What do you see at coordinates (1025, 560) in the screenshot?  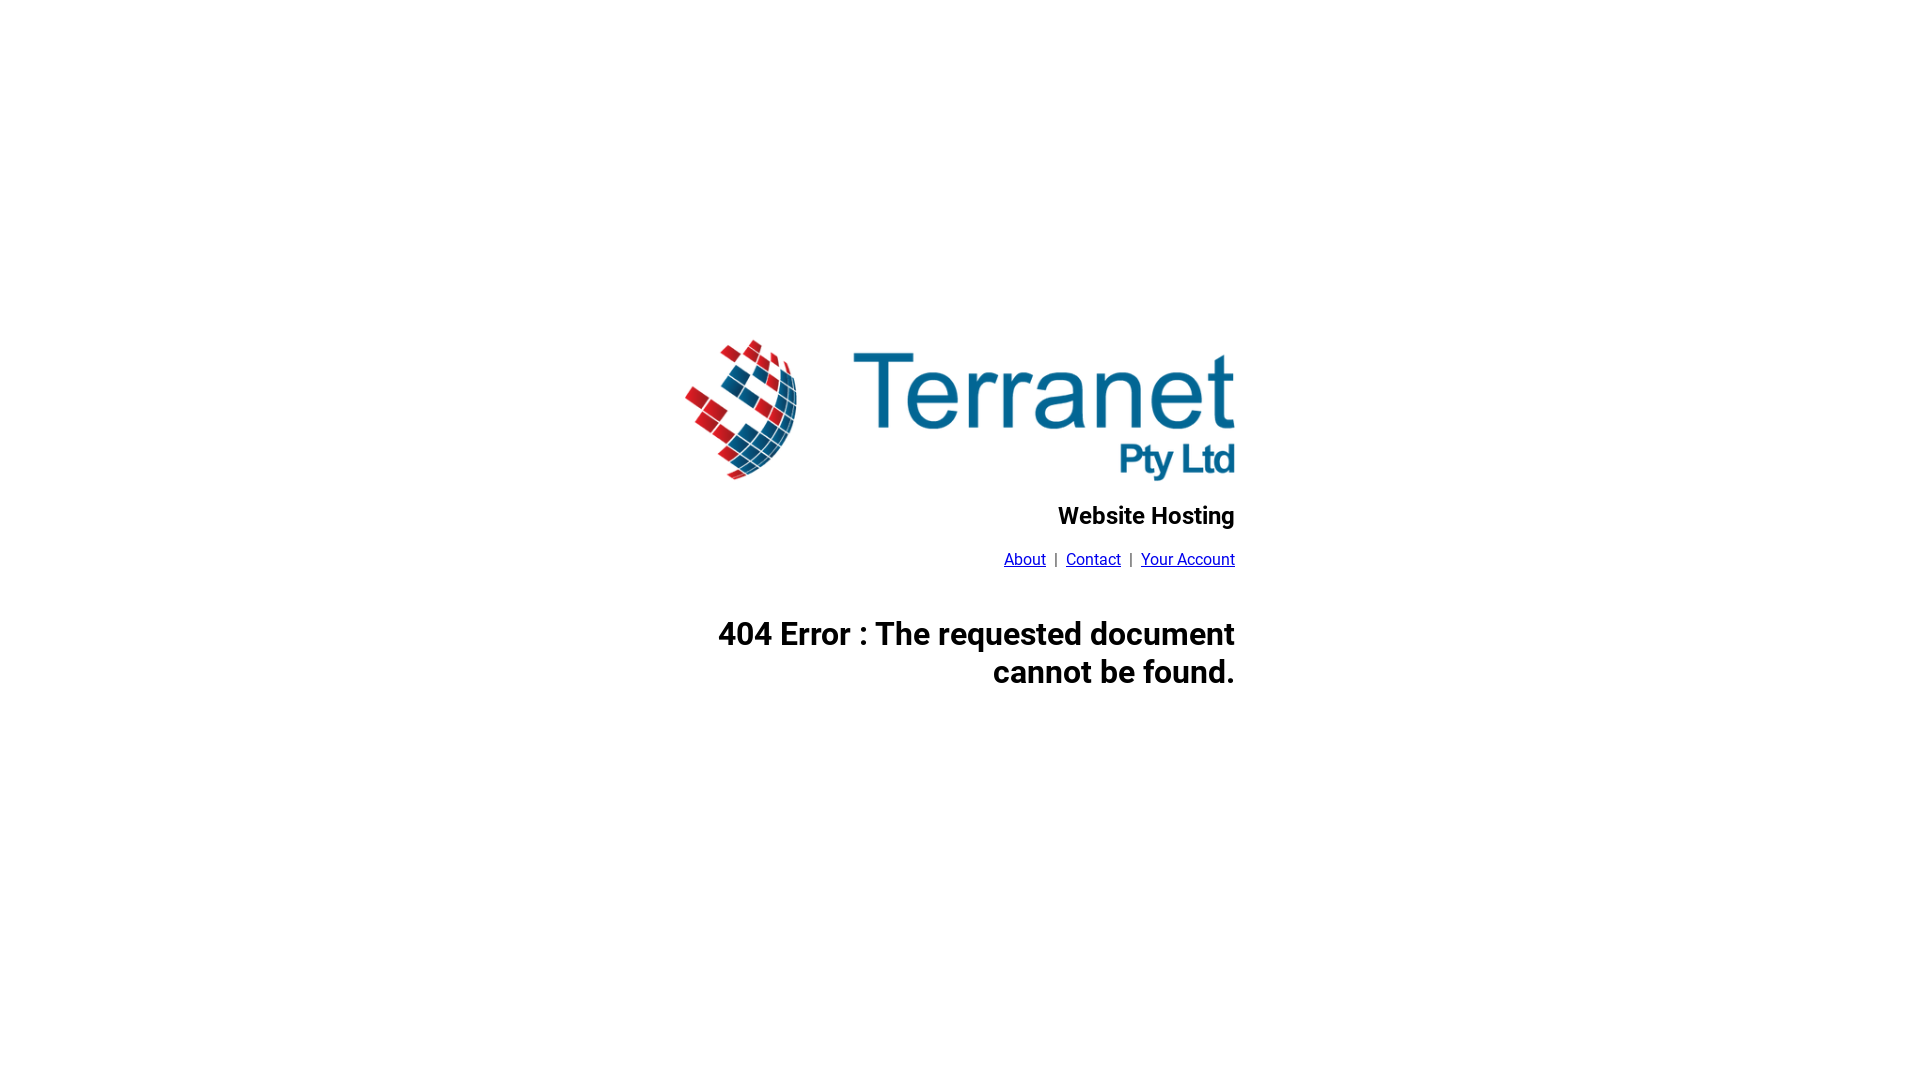 I see `About` at bounding box center [1025, 560].